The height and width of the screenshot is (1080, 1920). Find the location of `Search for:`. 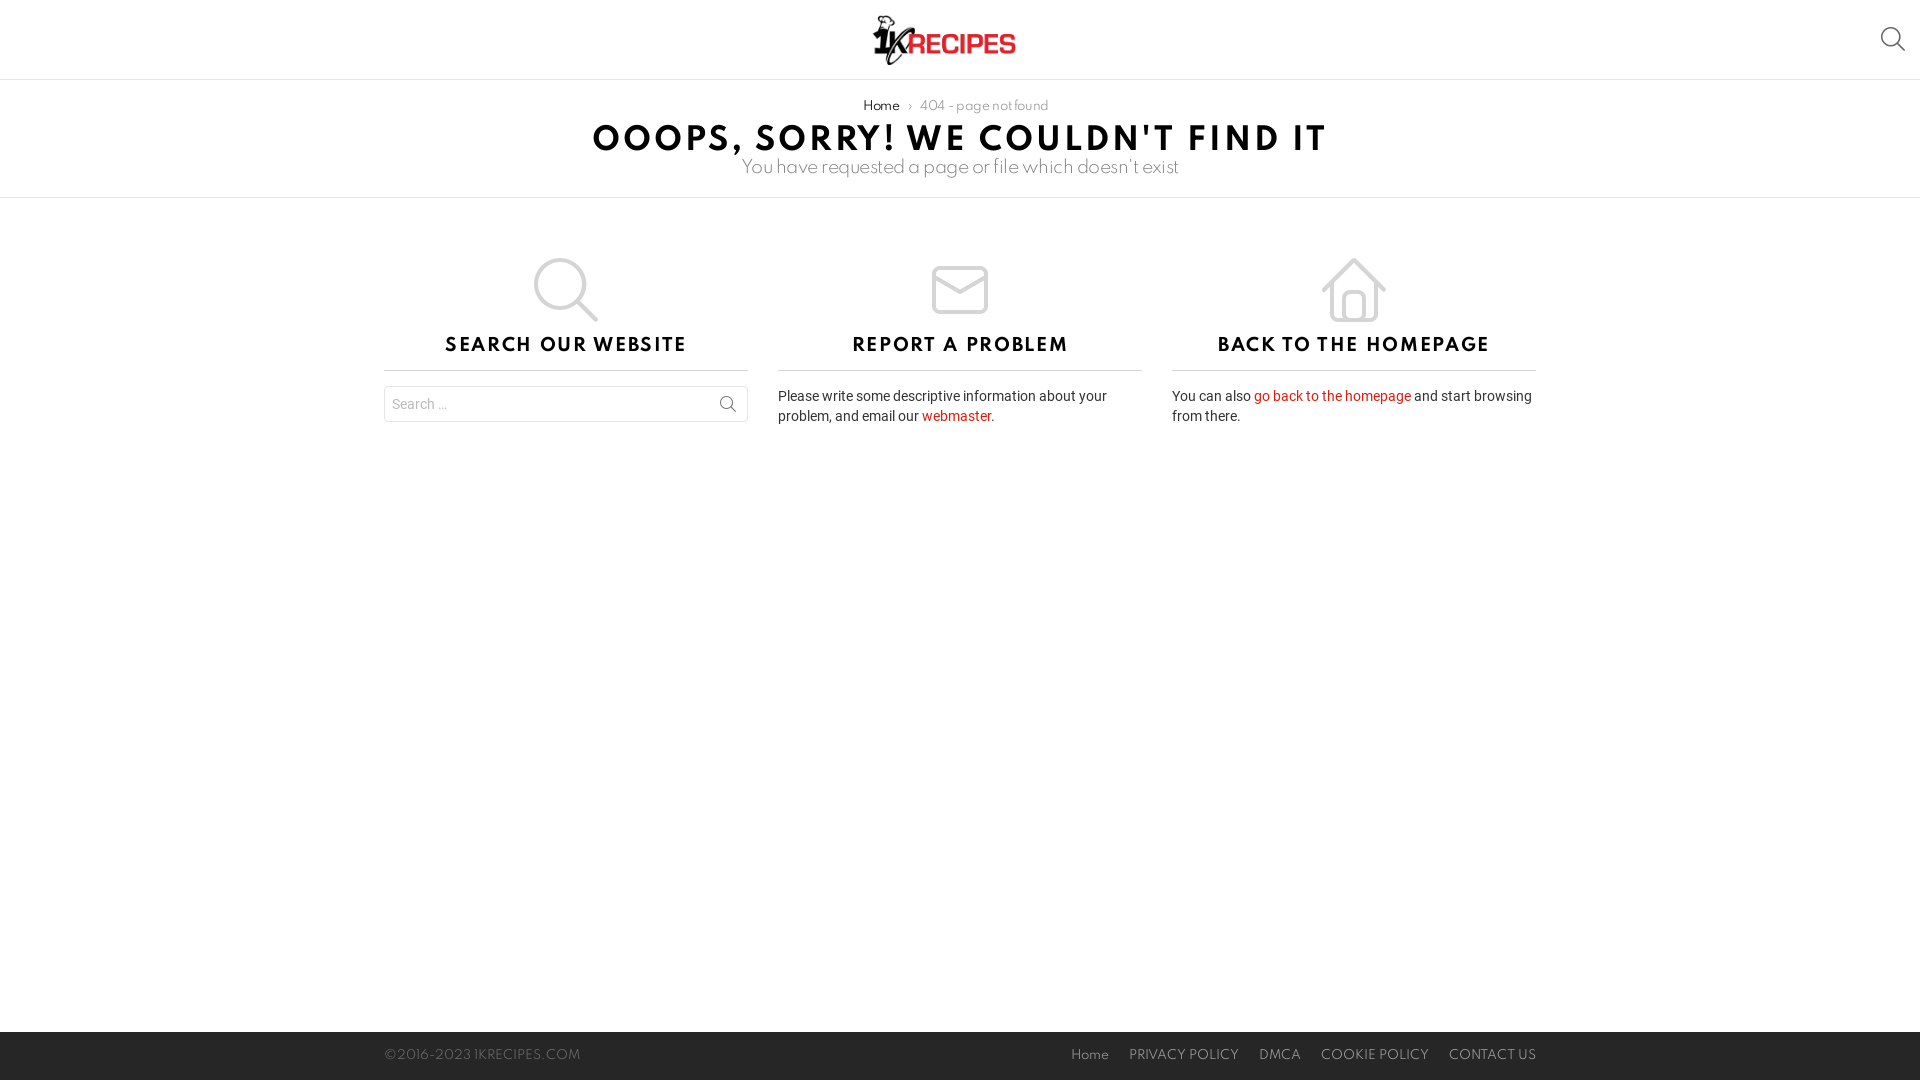

Search for: is located at coordinates (566, 404).